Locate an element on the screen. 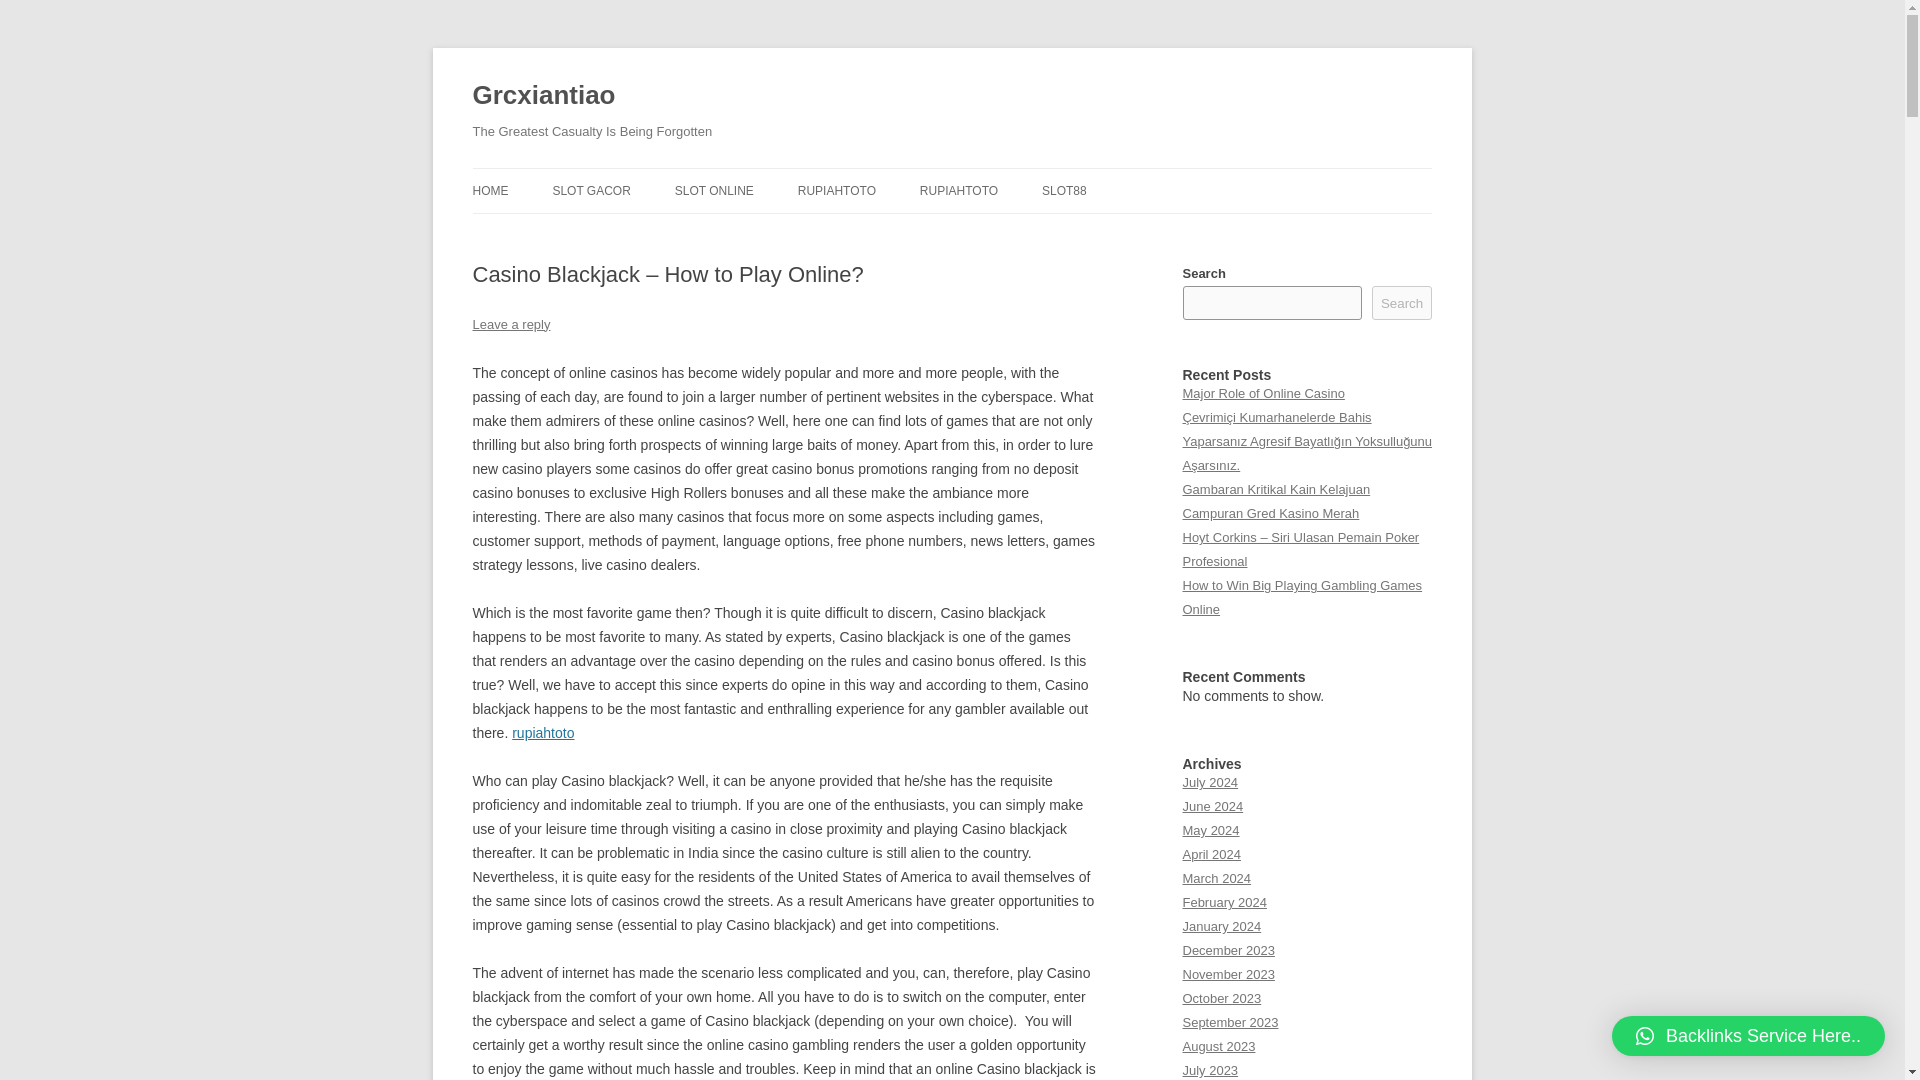 Image resolution: width=1920 pixels, height=1080 pixels. July 2024 is located at coordinates (1210, 782).